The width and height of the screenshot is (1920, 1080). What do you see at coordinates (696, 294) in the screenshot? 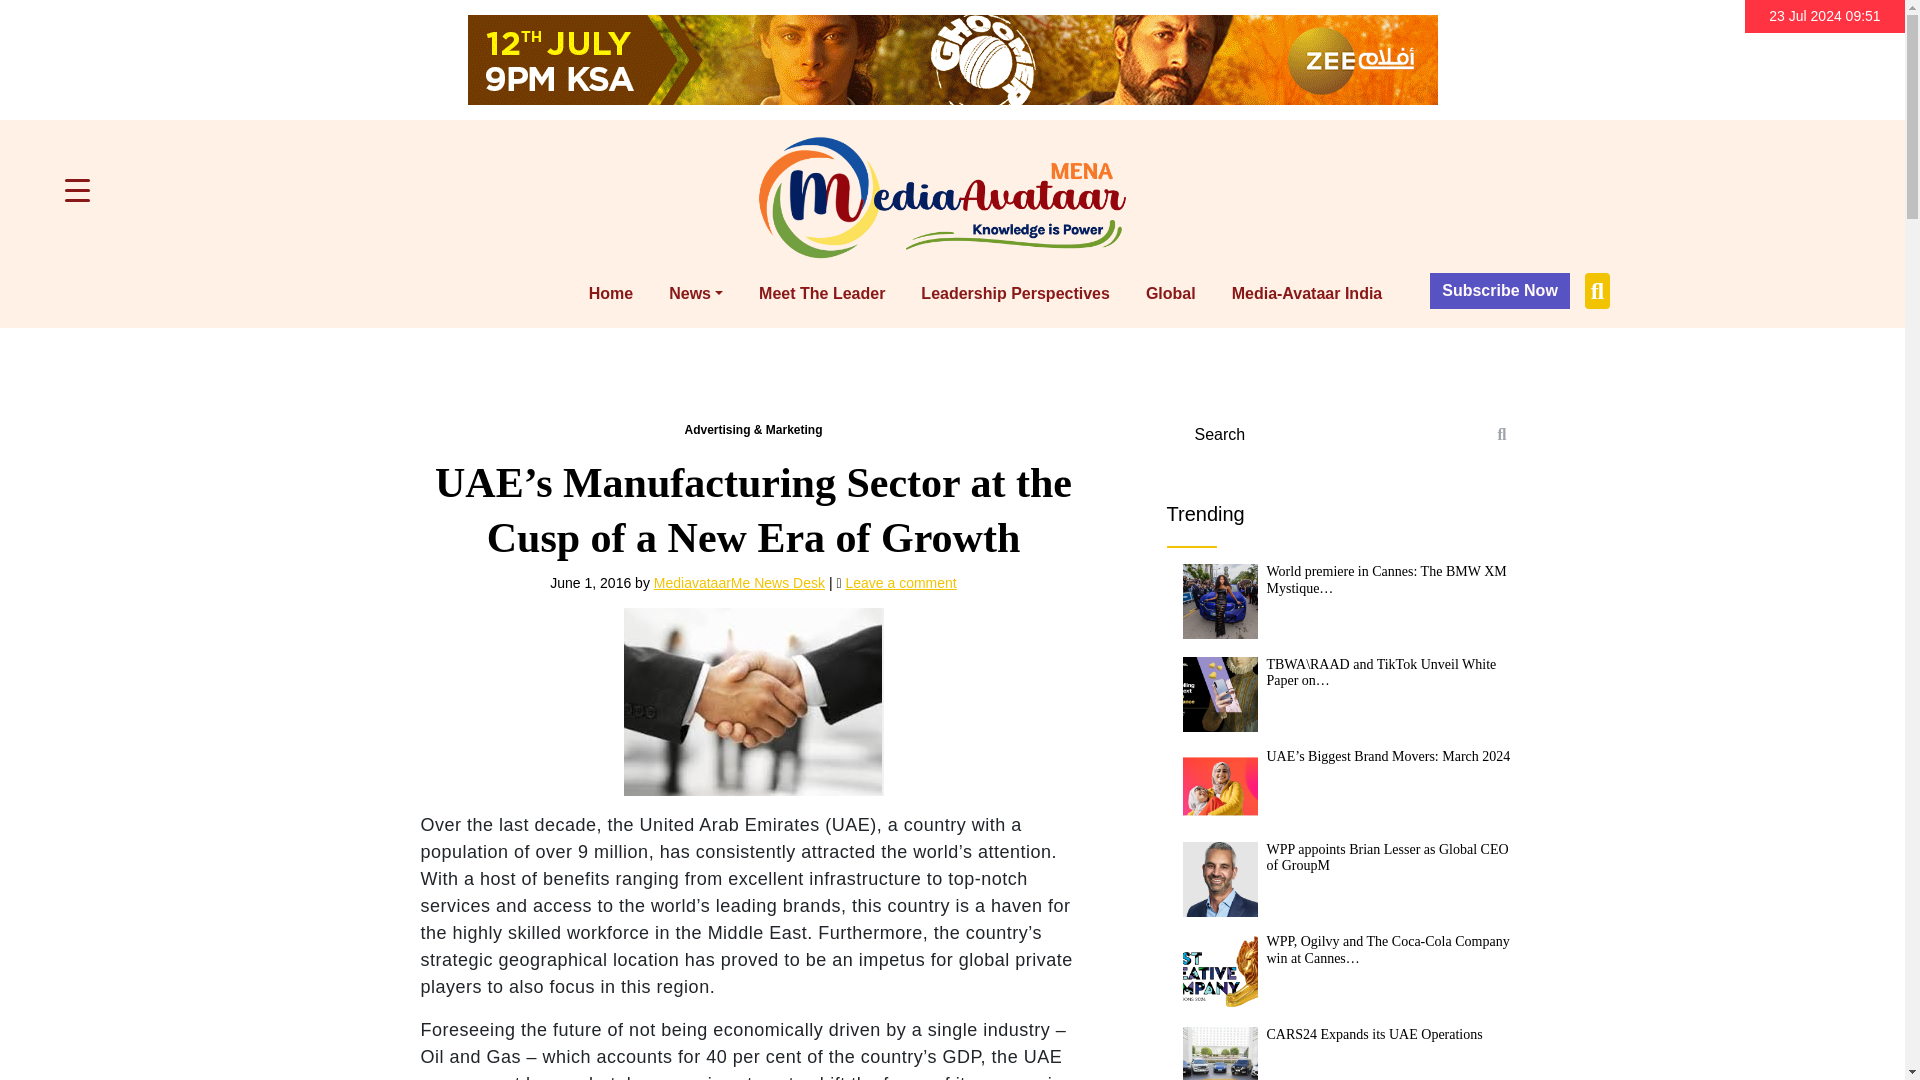
I see `News` at bounding box center [696, 294].